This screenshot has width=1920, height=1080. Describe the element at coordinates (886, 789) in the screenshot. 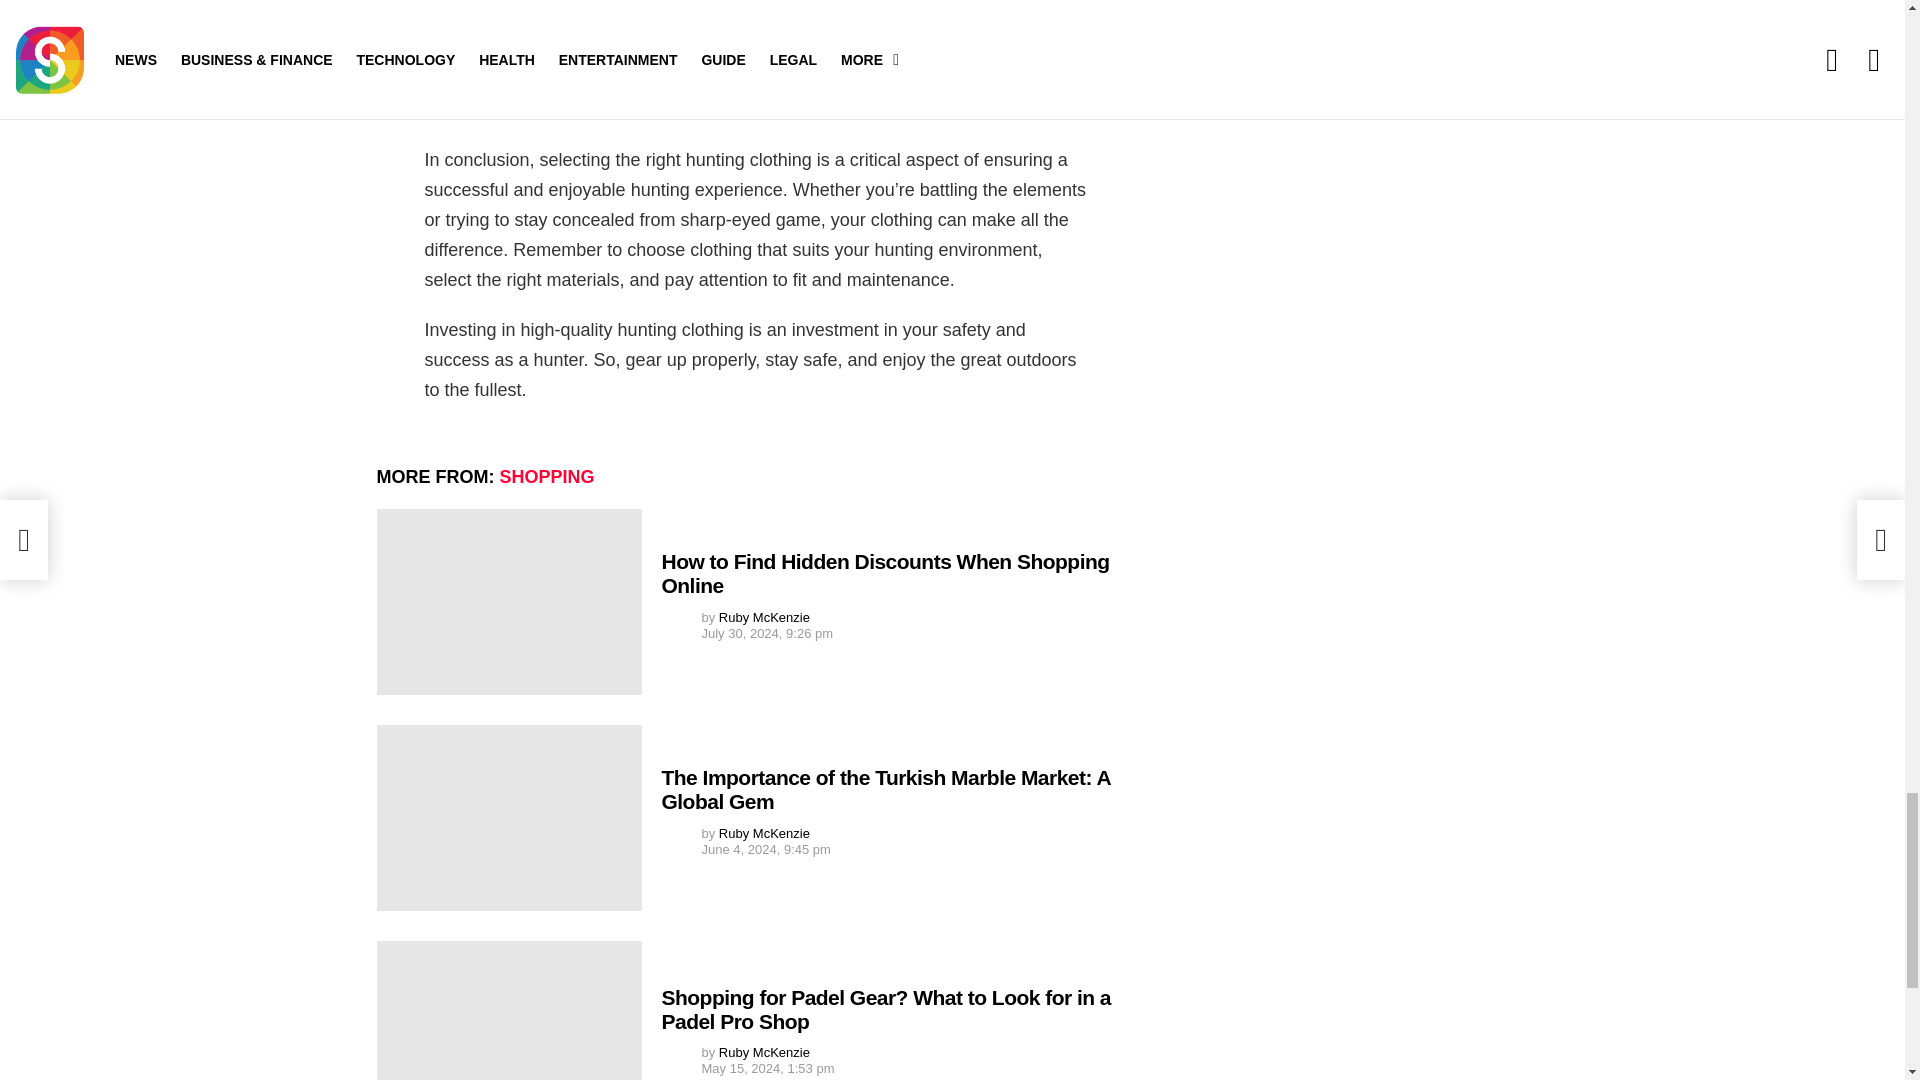

I see `The Importance of the Turkish Marble Market: A Global Gem` at that location.